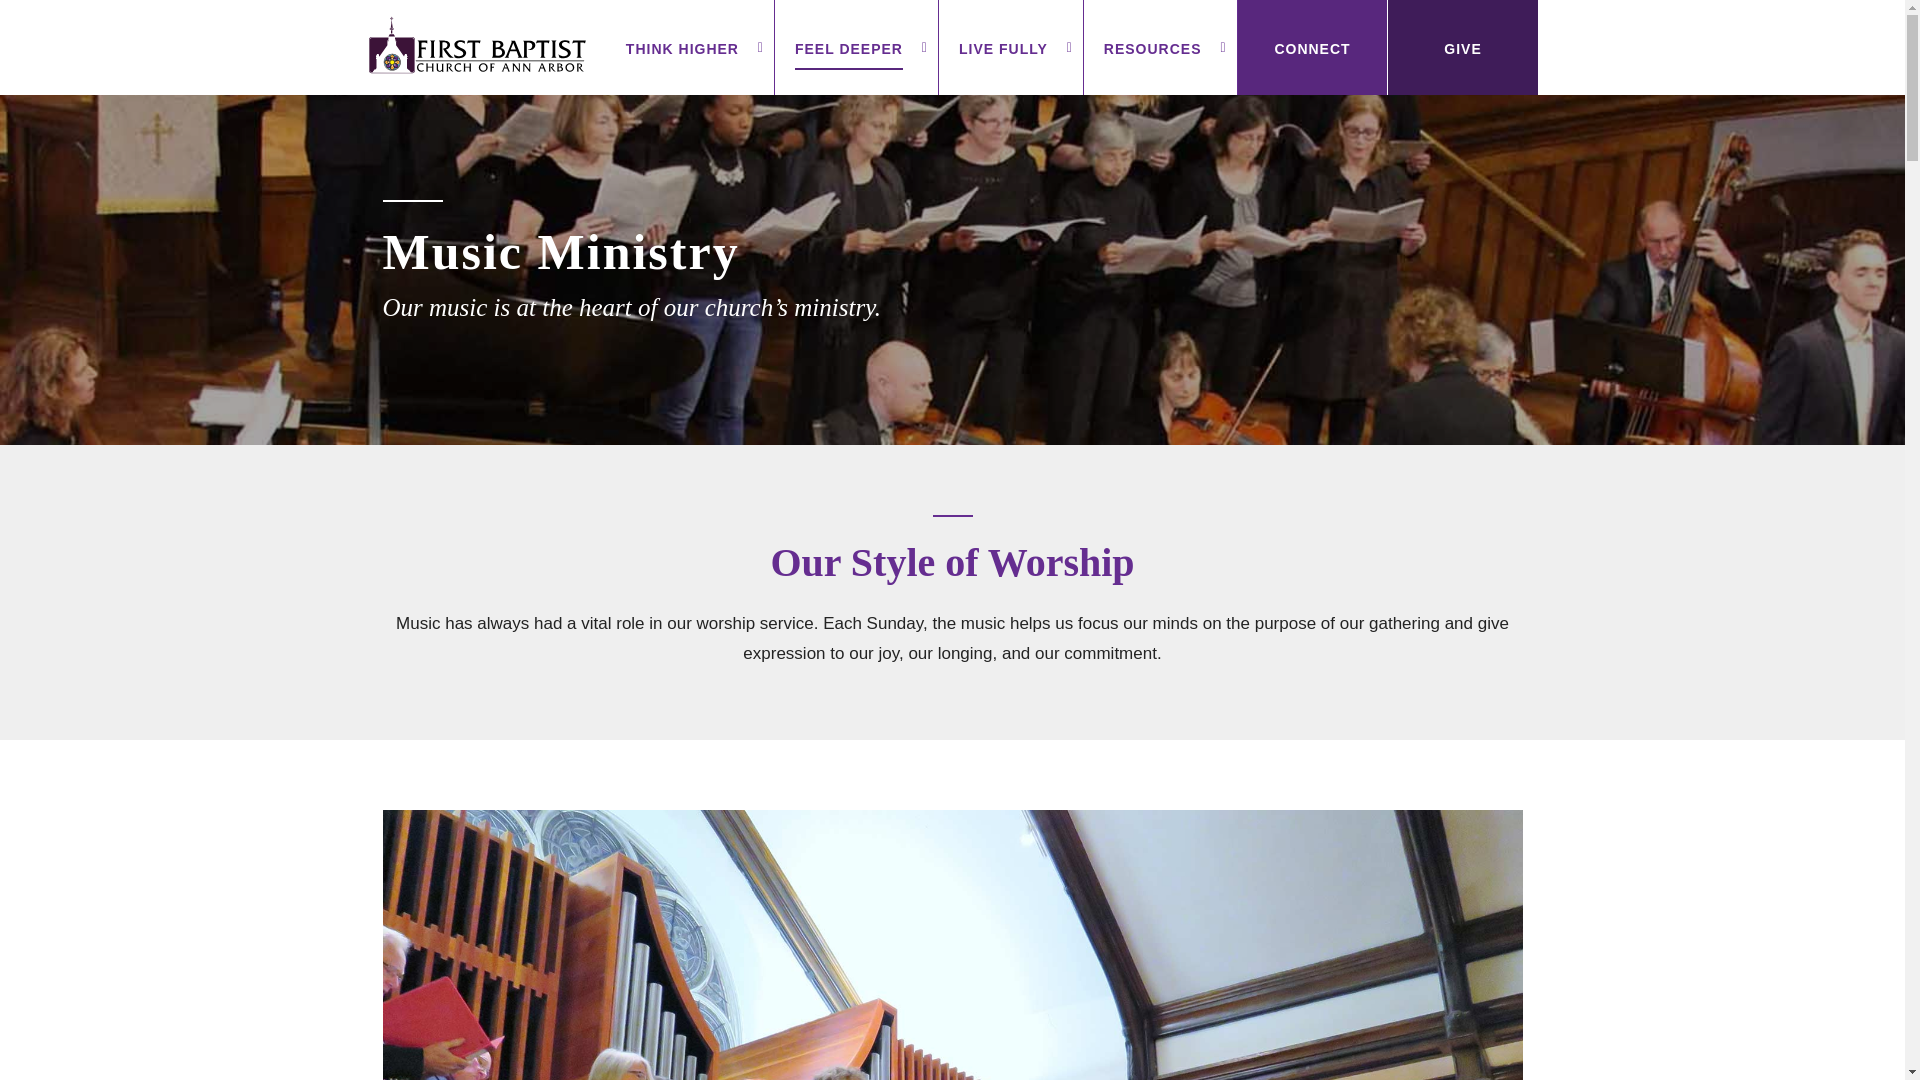 The image size is (1920, 1080). Describe the element at coordinates (1462, 48) in the screenshot. I see `GIVE` at that location.